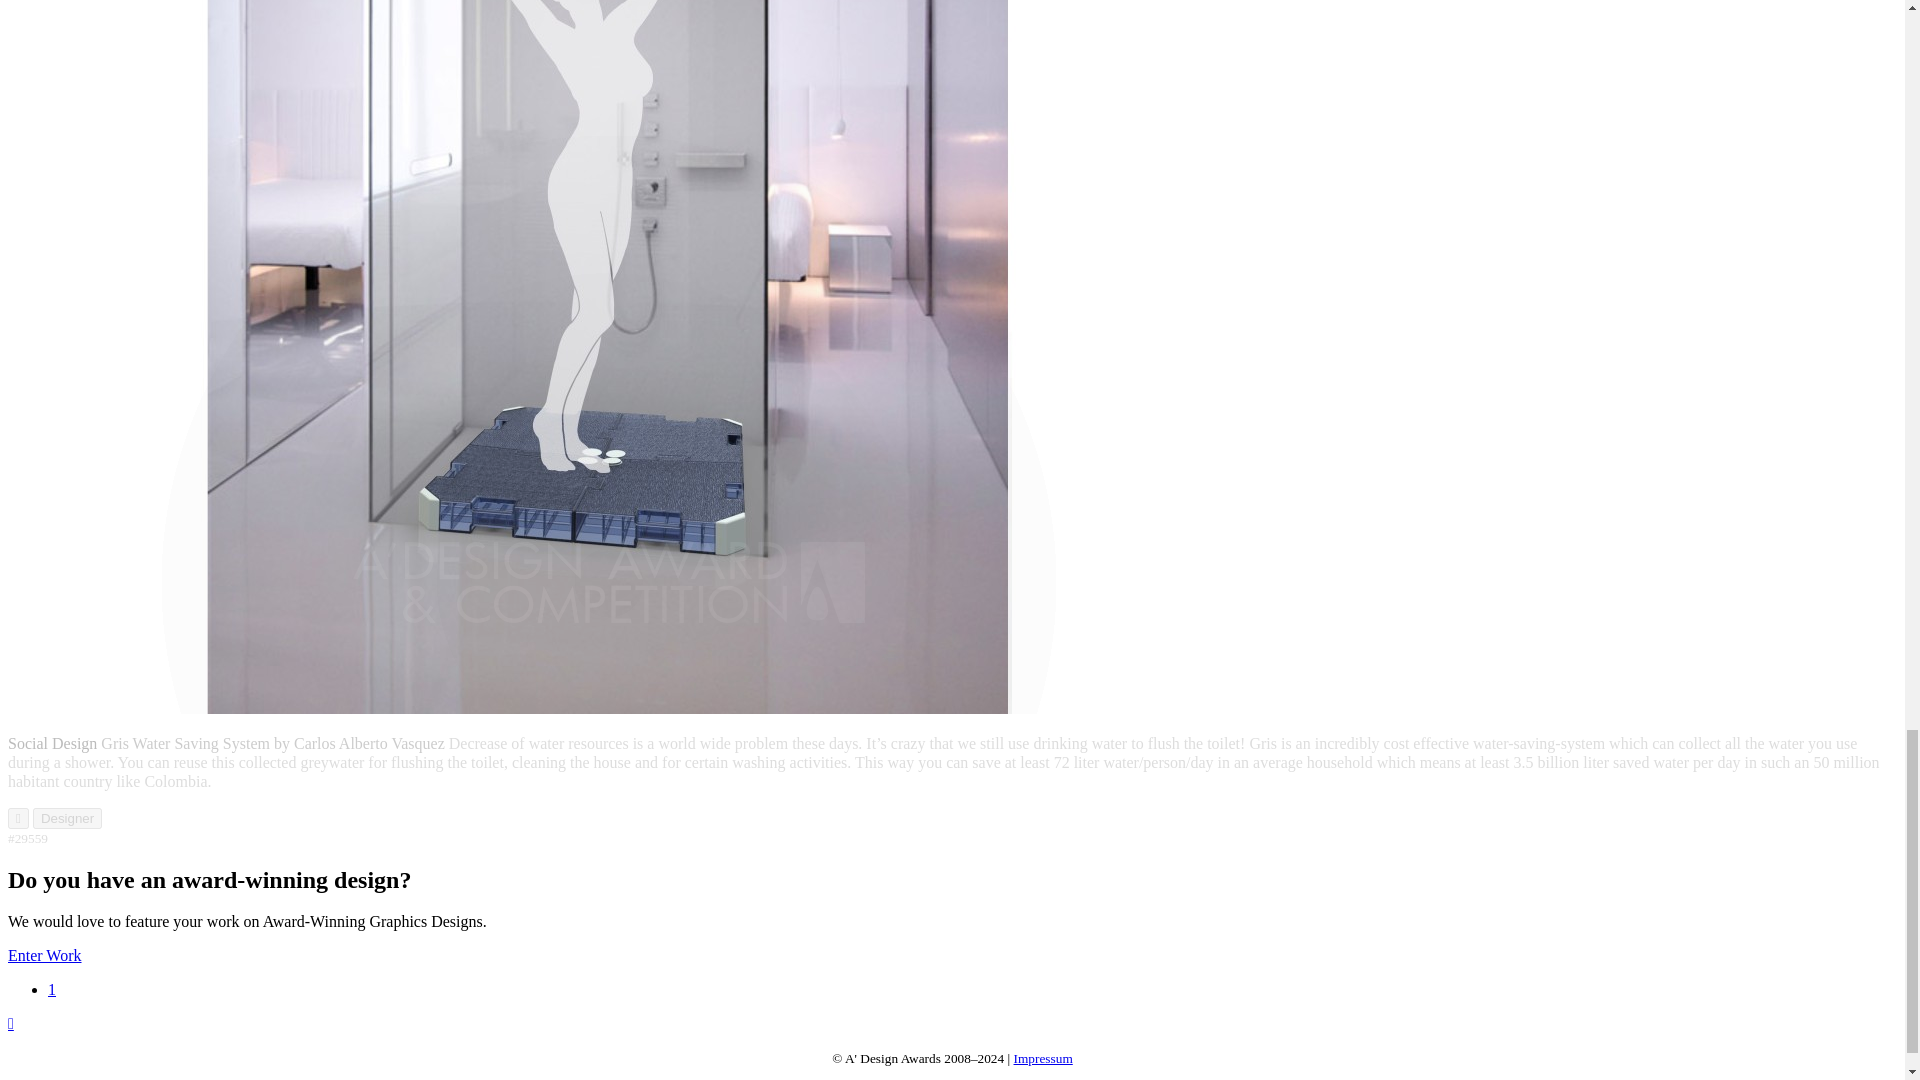 The image size is (1920, 1080). Describe the element at coordinates (66, 818) in the screenshot. I see `Designer` at that location.